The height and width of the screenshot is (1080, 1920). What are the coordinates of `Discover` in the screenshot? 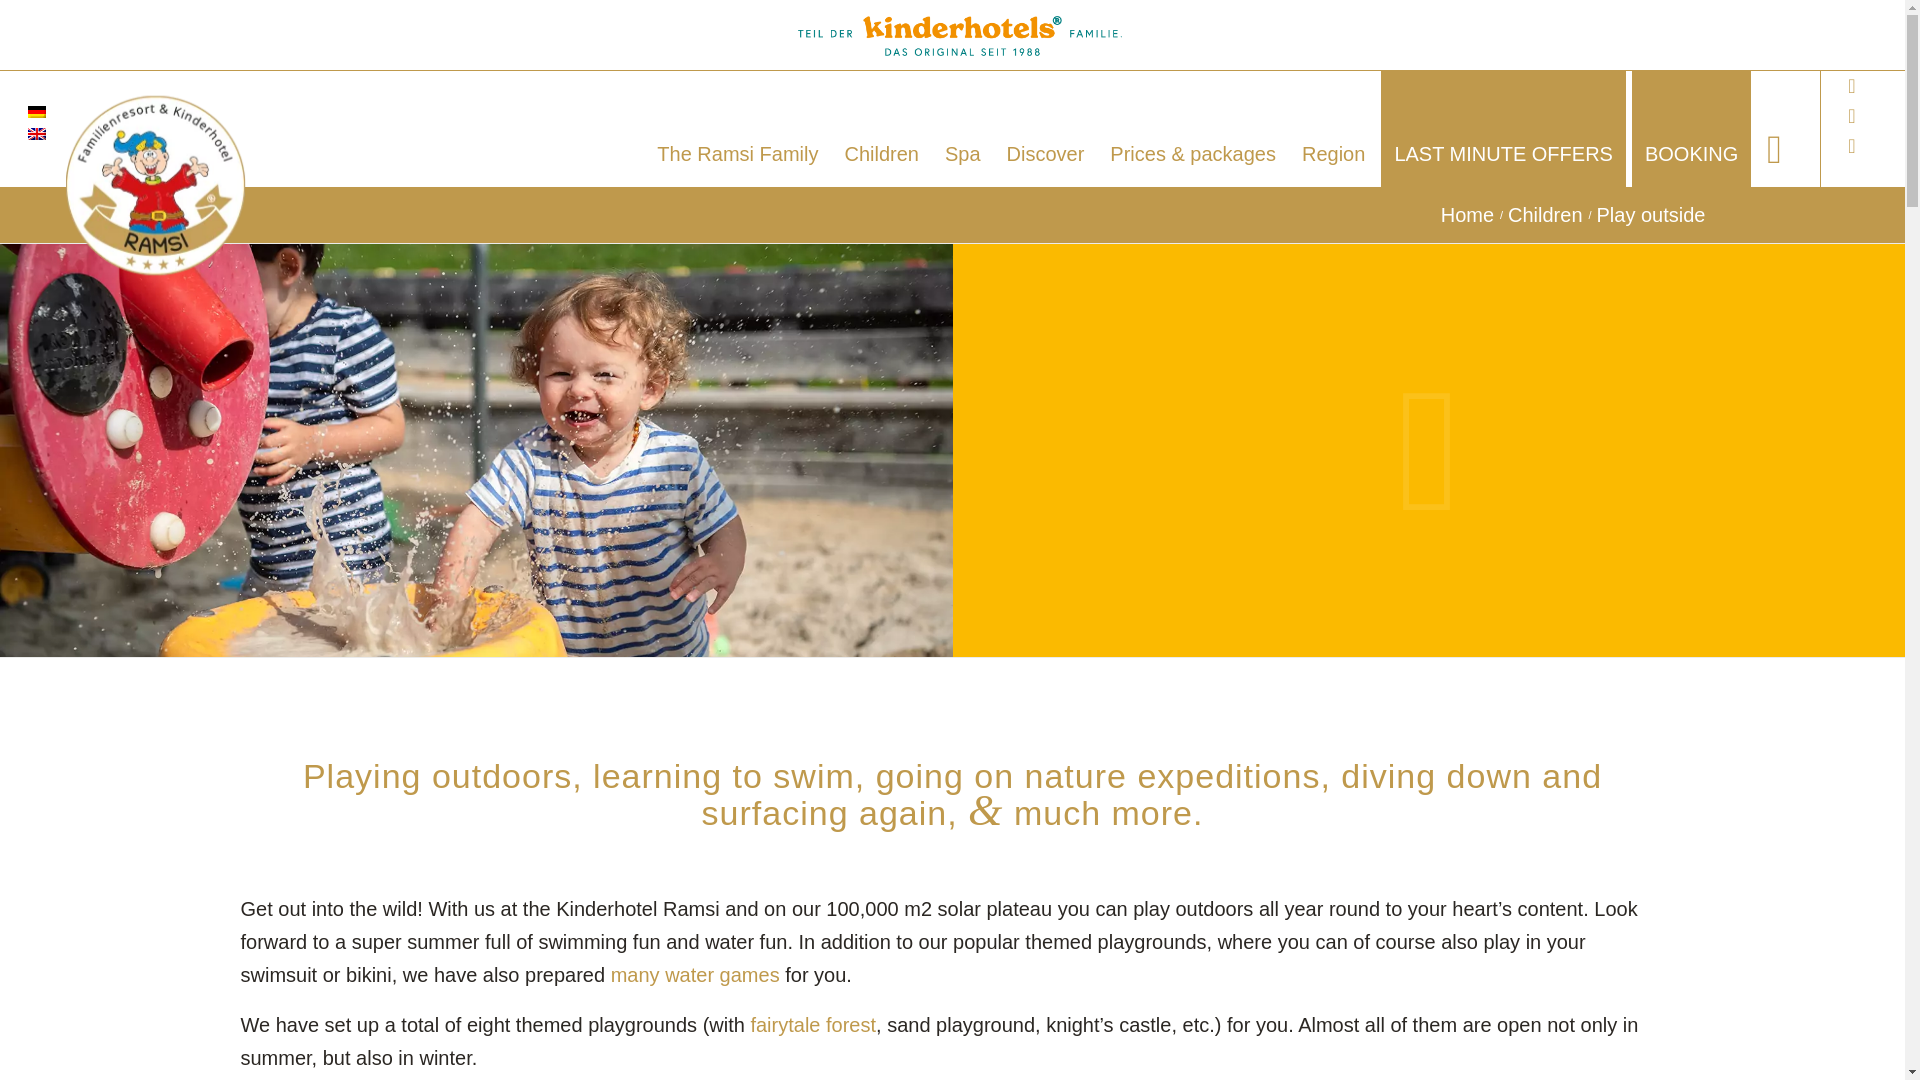 It's located at (1046, 128).